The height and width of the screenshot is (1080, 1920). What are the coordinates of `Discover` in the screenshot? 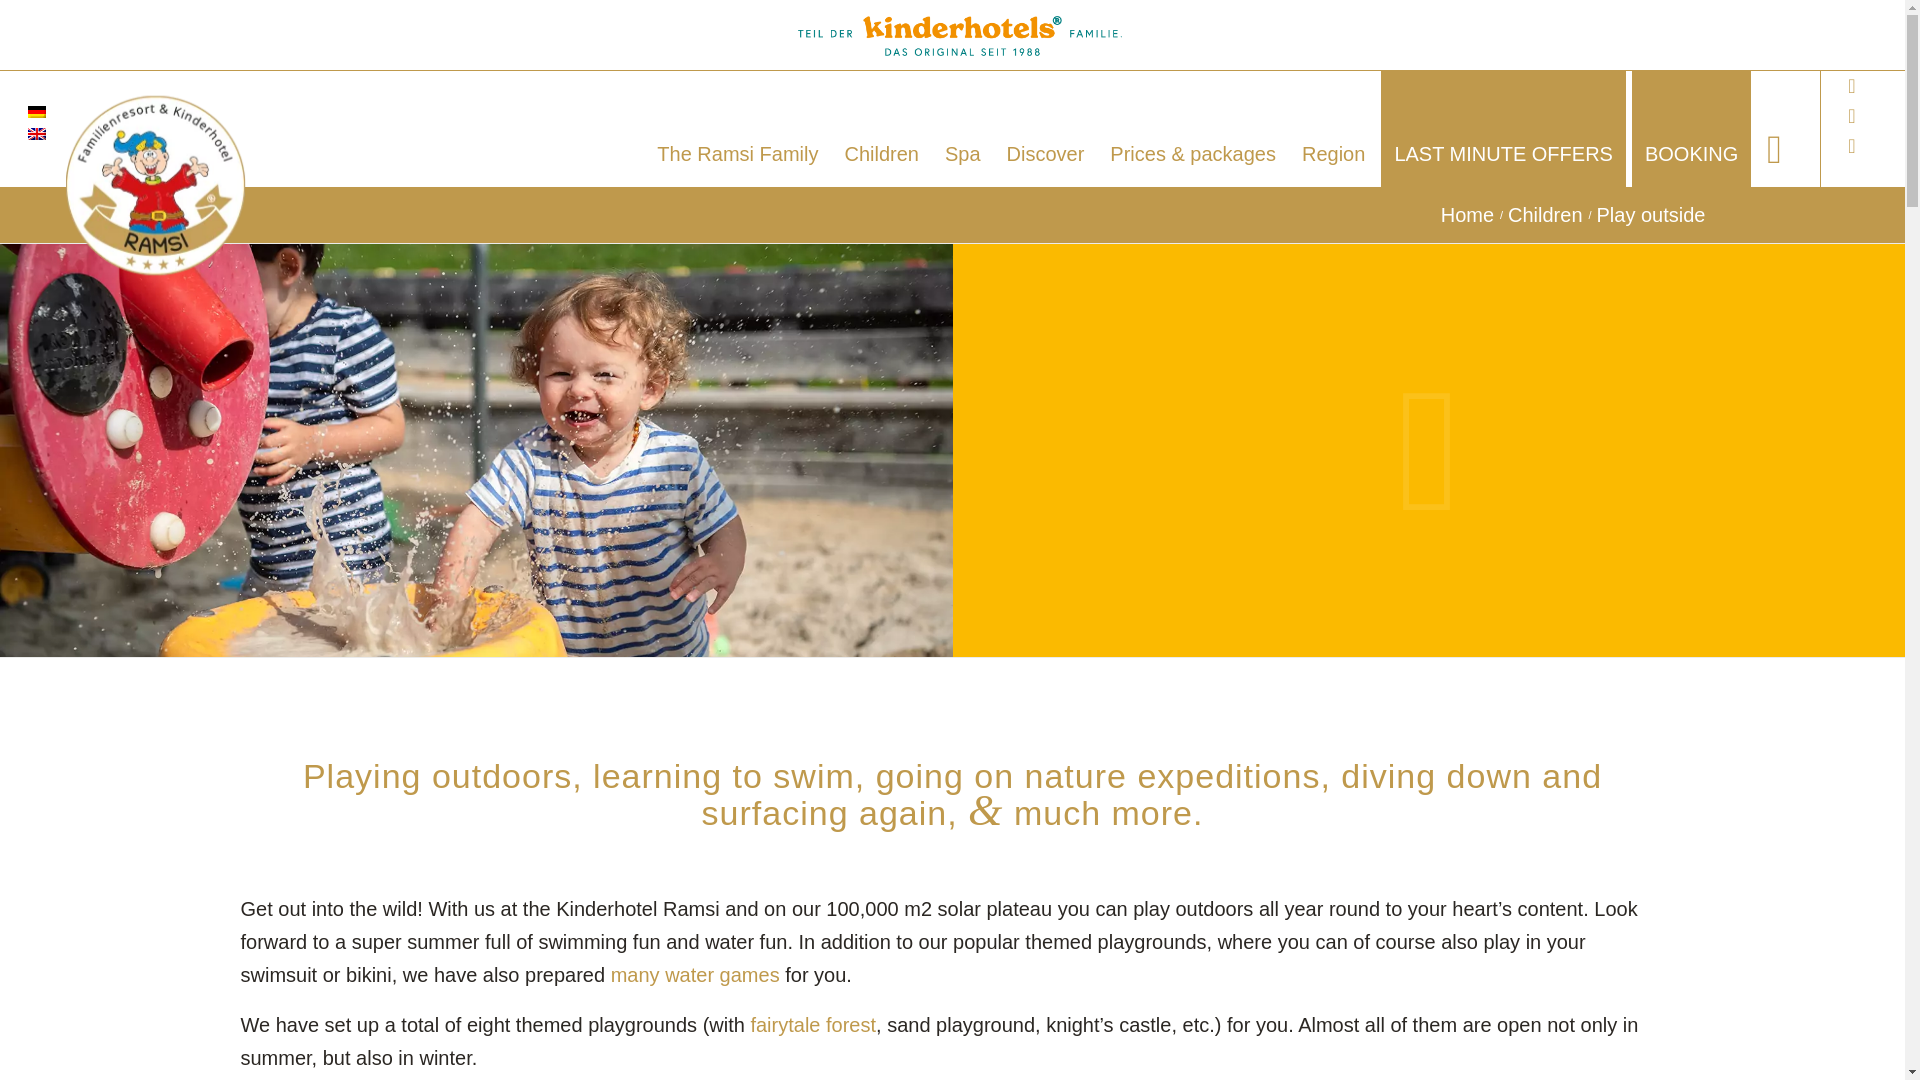 It's located at (1046, 128).